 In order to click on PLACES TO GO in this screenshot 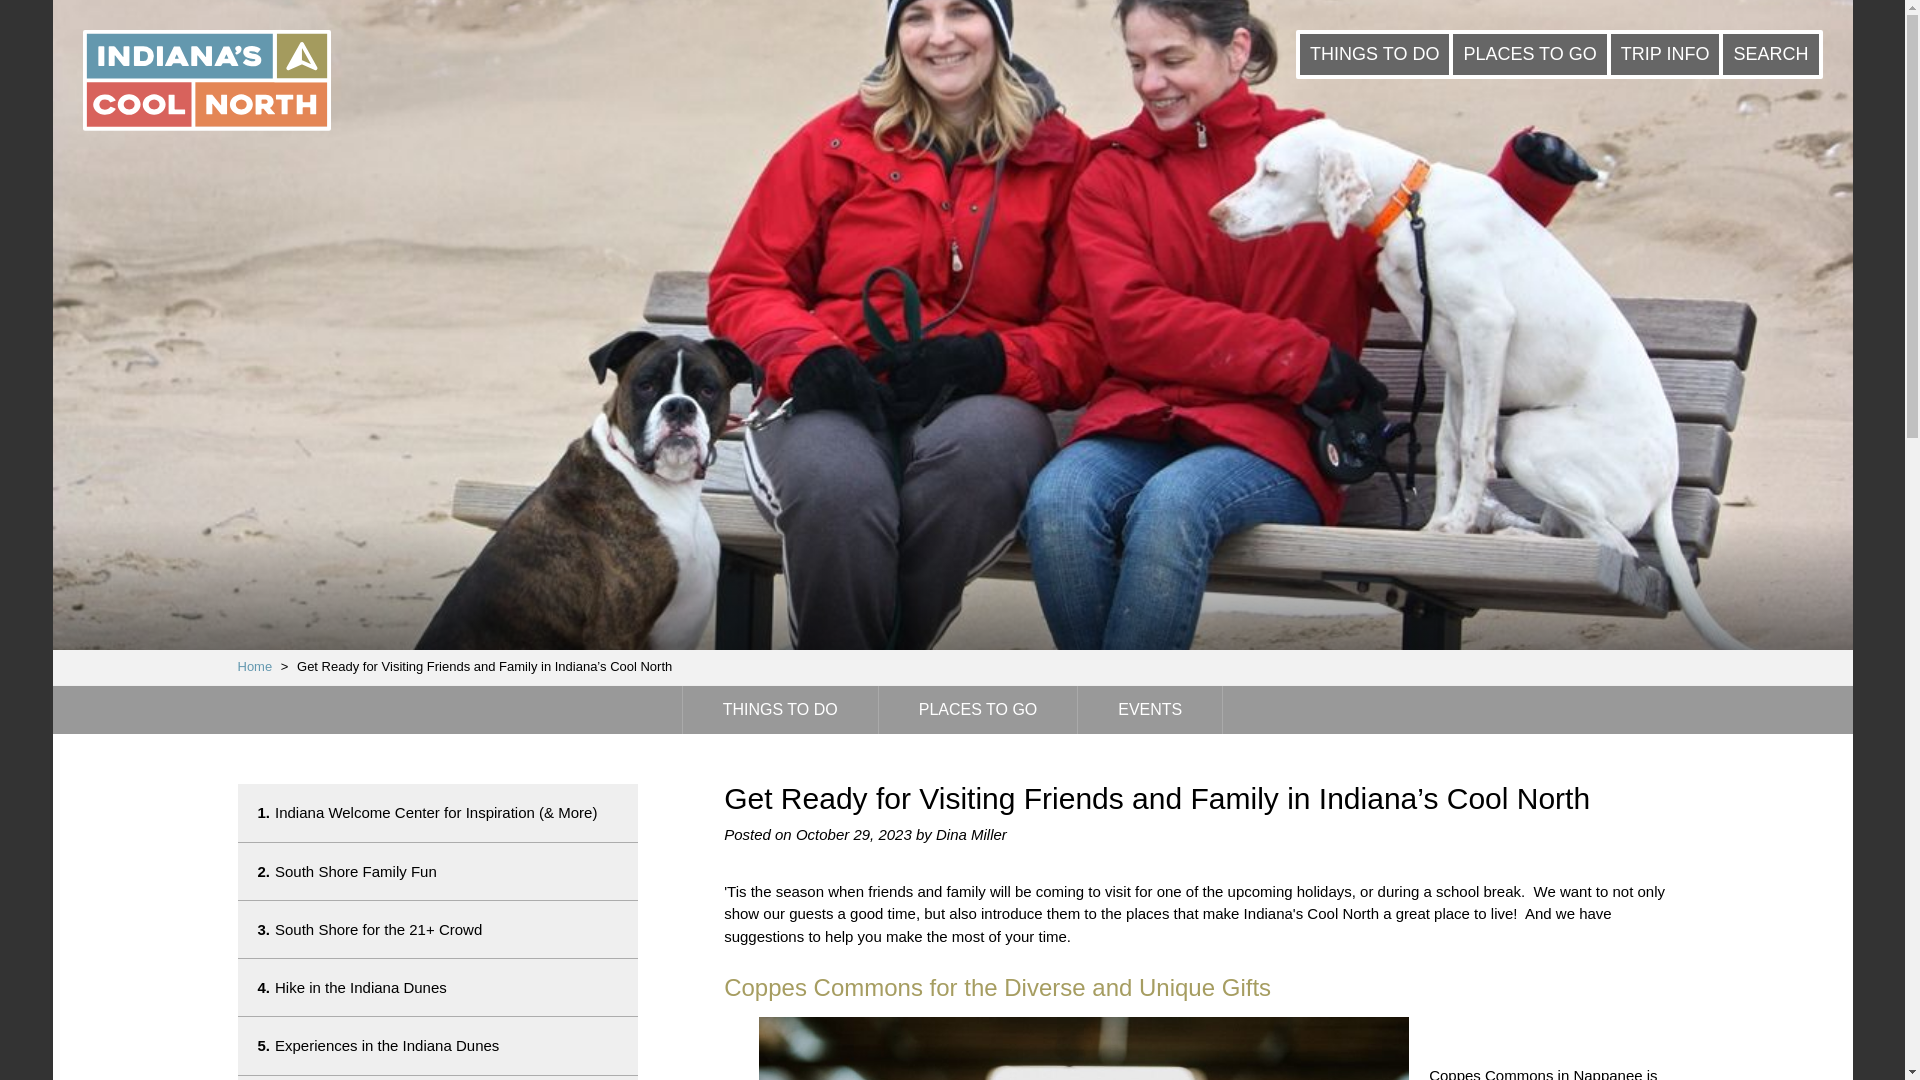, I will do `click(1529, 54)`.